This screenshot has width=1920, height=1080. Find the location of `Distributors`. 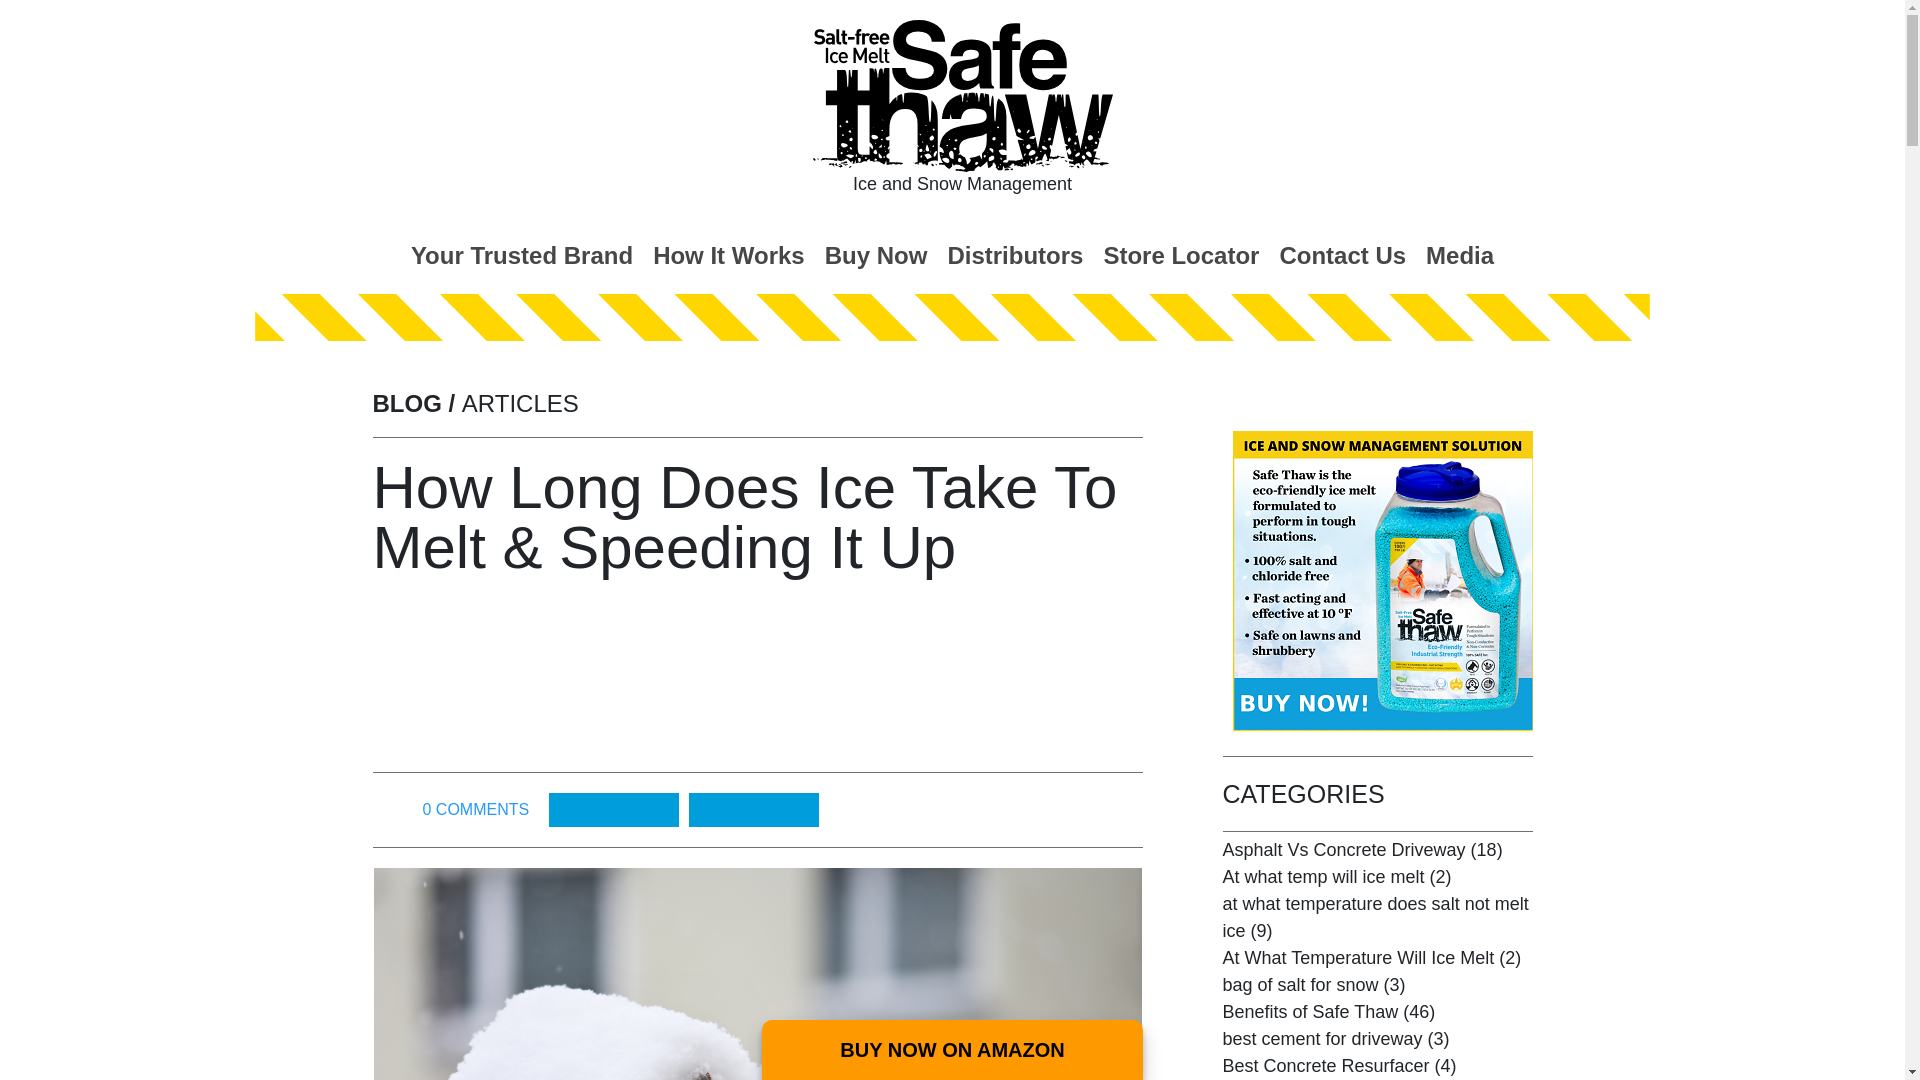

Distributors is located at coordinates (1014, 254).